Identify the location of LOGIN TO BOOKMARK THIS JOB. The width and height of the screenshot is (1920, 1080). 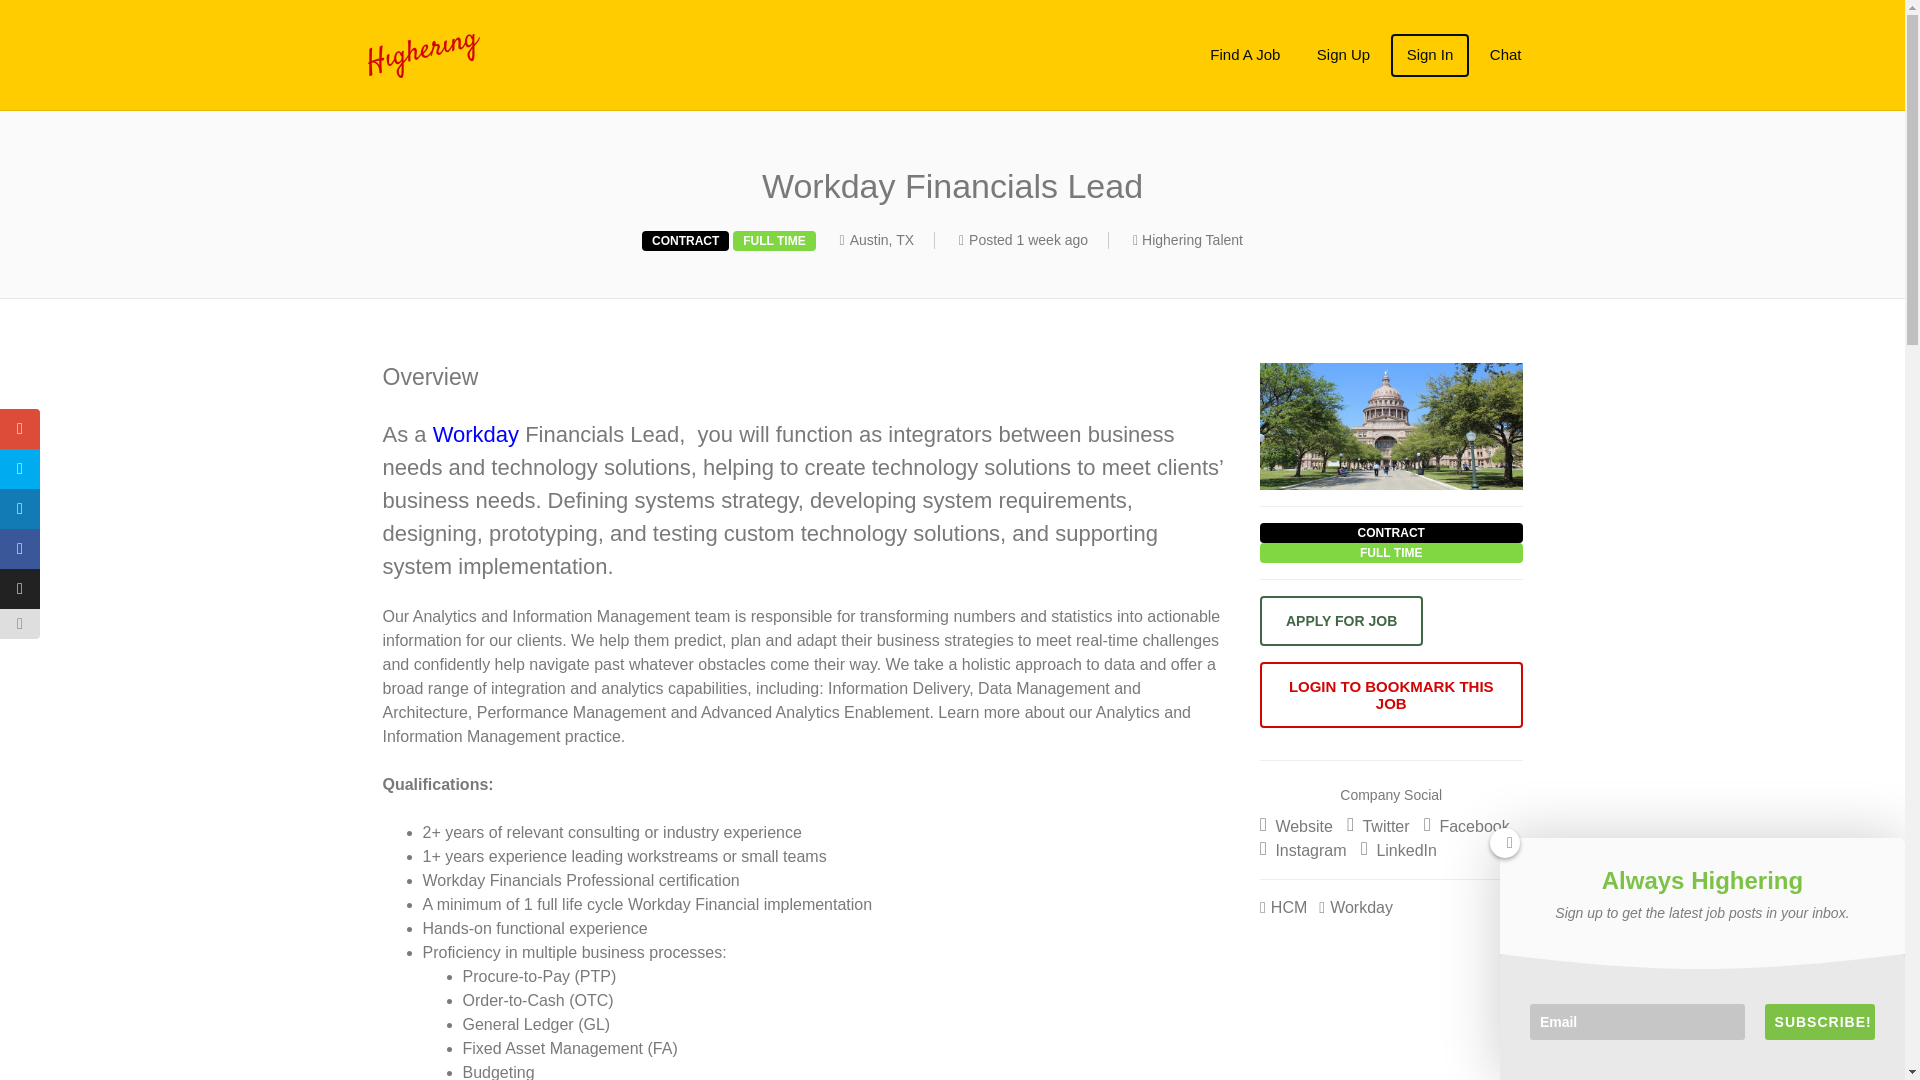
(1390, 694).